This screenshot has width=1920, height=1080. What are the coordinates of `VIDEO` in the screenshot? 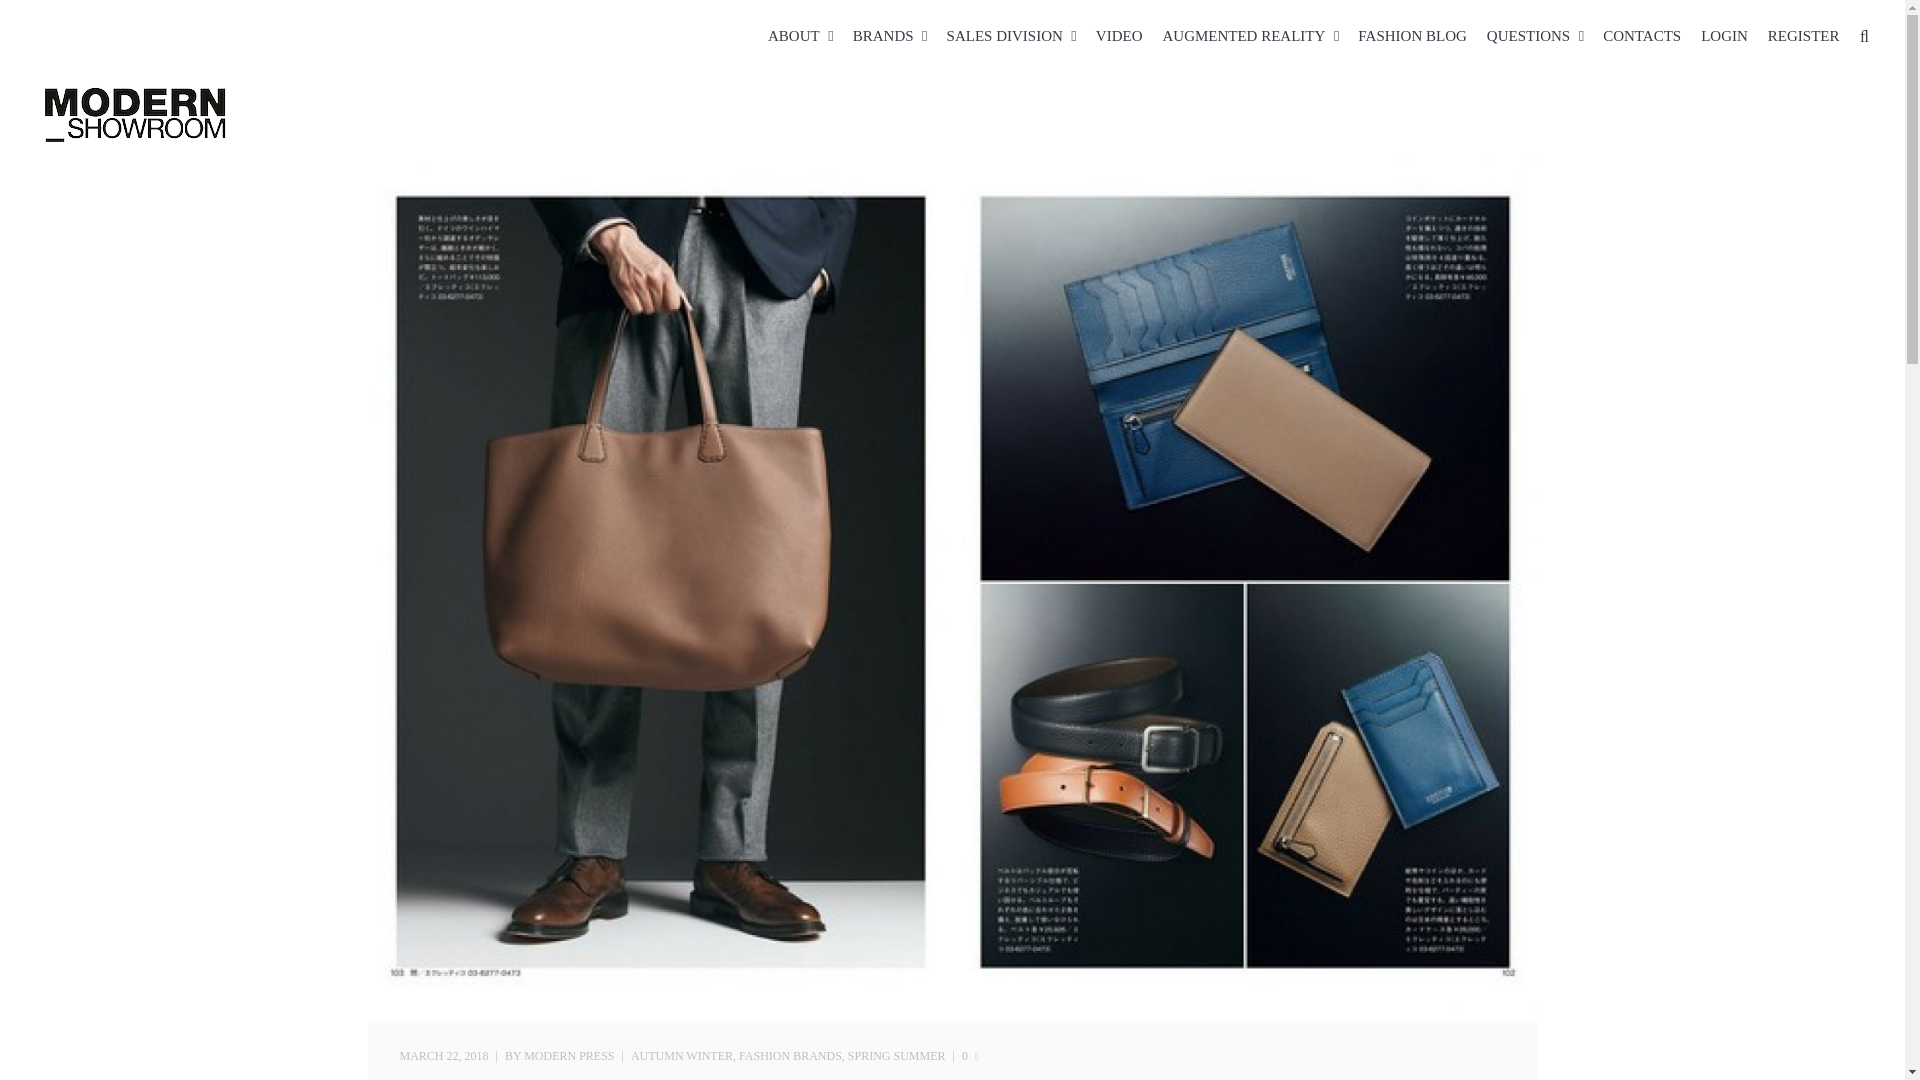 It's located at (1119, 36).